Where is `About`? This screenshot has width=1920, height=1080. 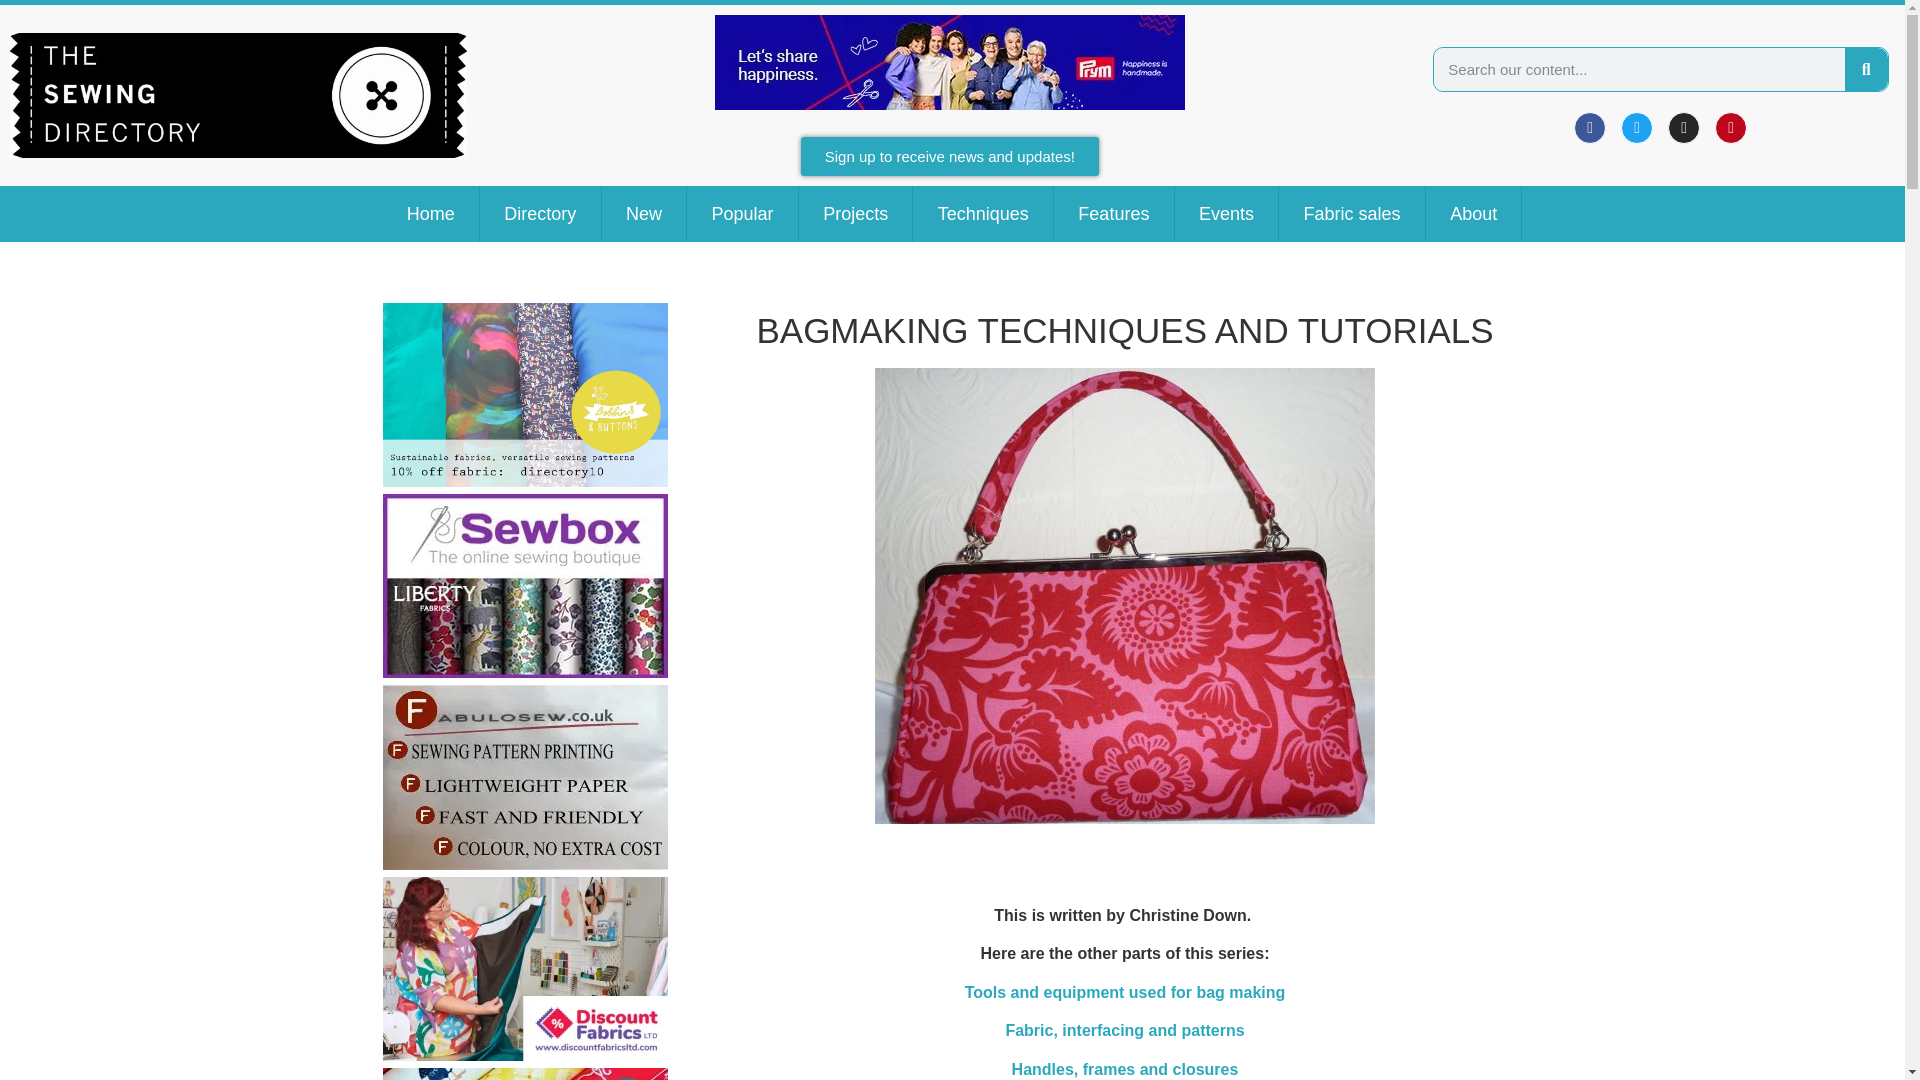
About is located at coordinates (1474, 213).